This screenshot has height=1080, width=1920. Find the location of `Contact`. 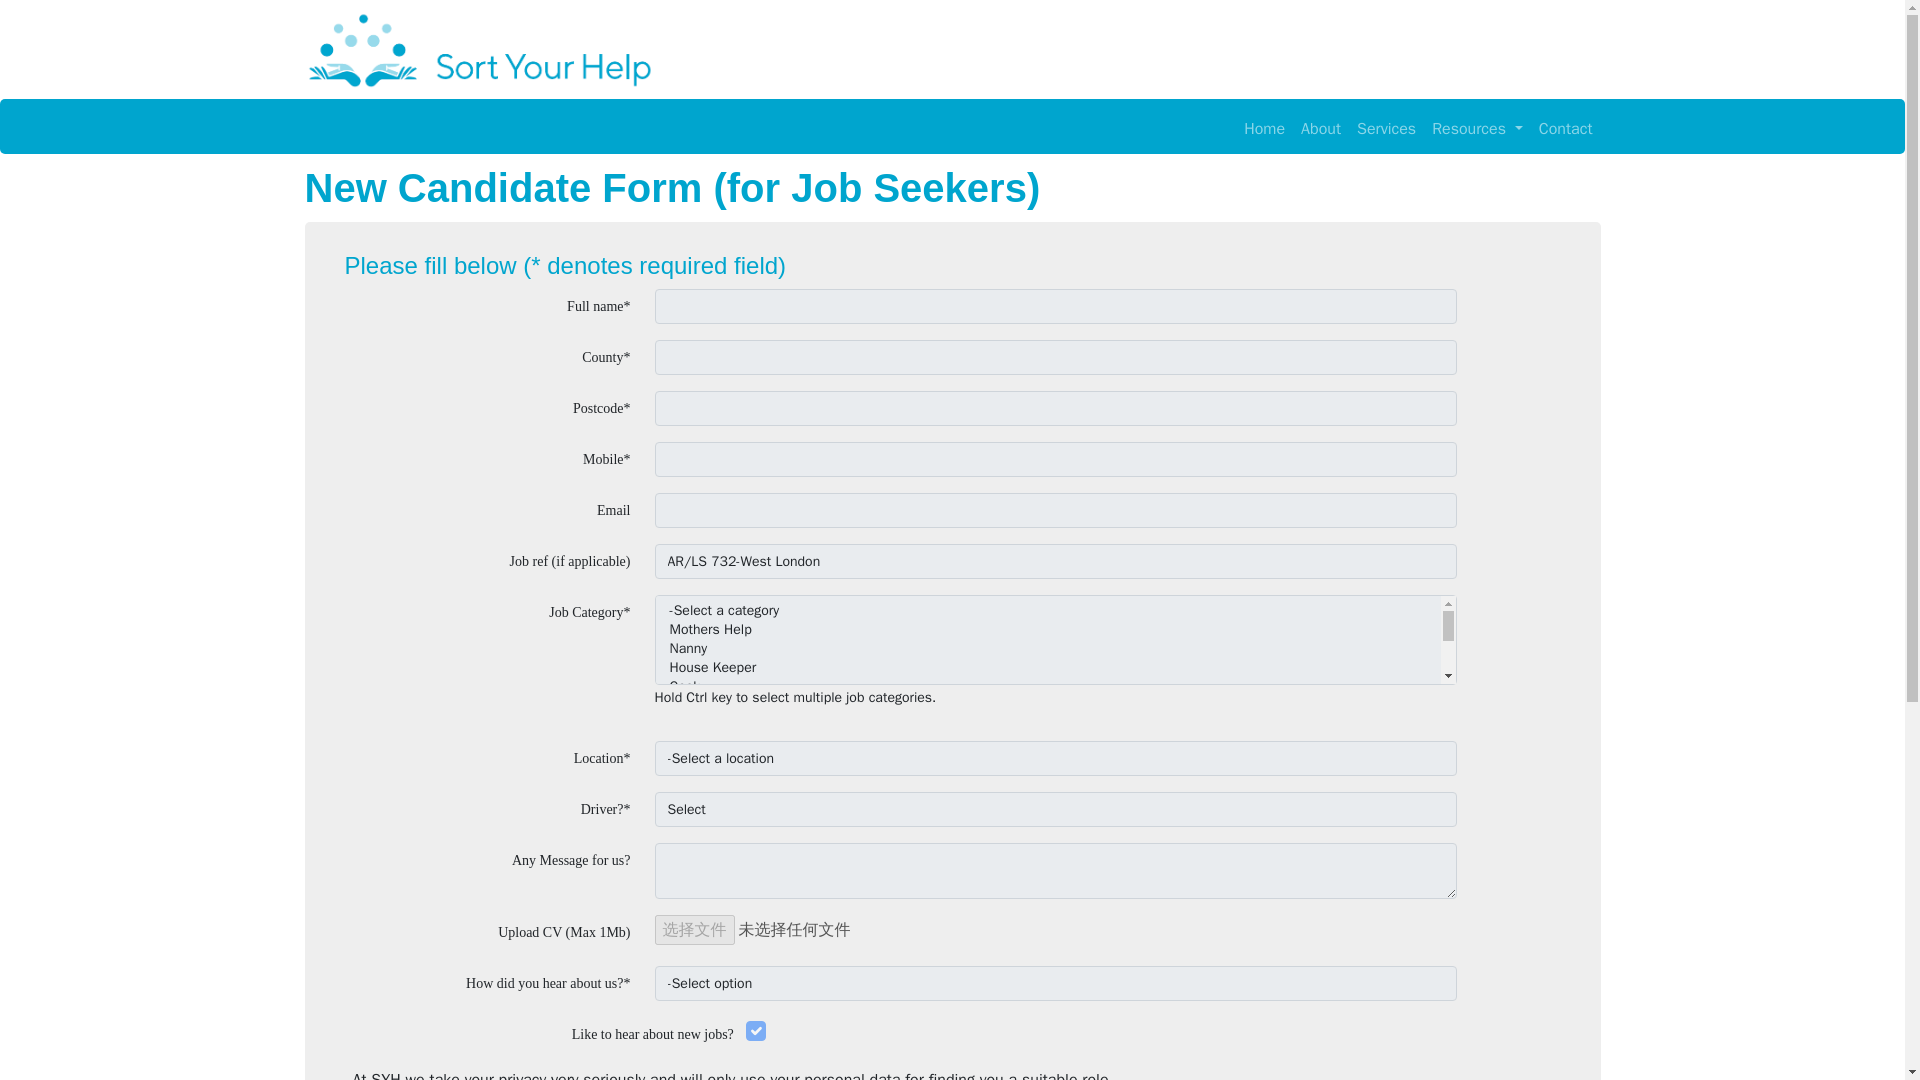

Contact is located at coordinates (1566, 126).